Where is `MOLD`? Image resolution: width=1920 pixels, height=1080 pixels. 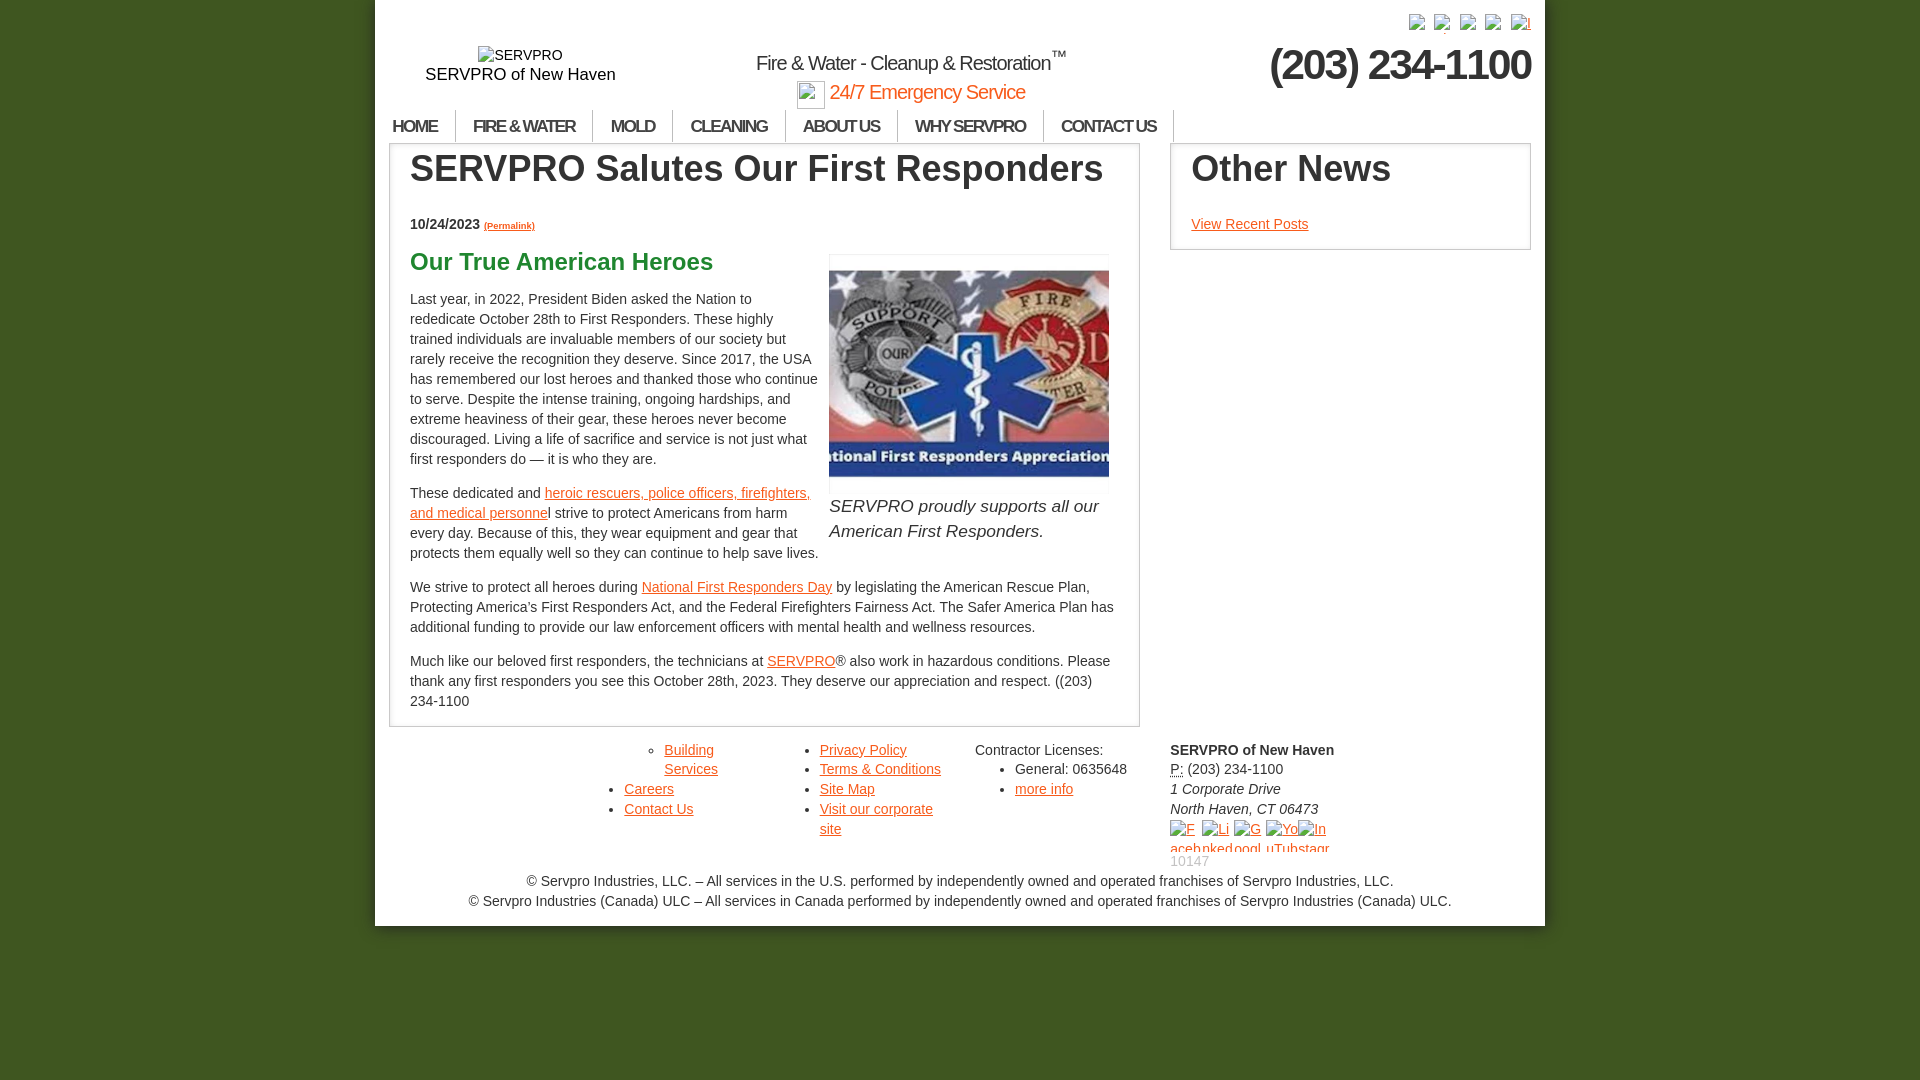 MOLD is located at coordinates (633, 126).